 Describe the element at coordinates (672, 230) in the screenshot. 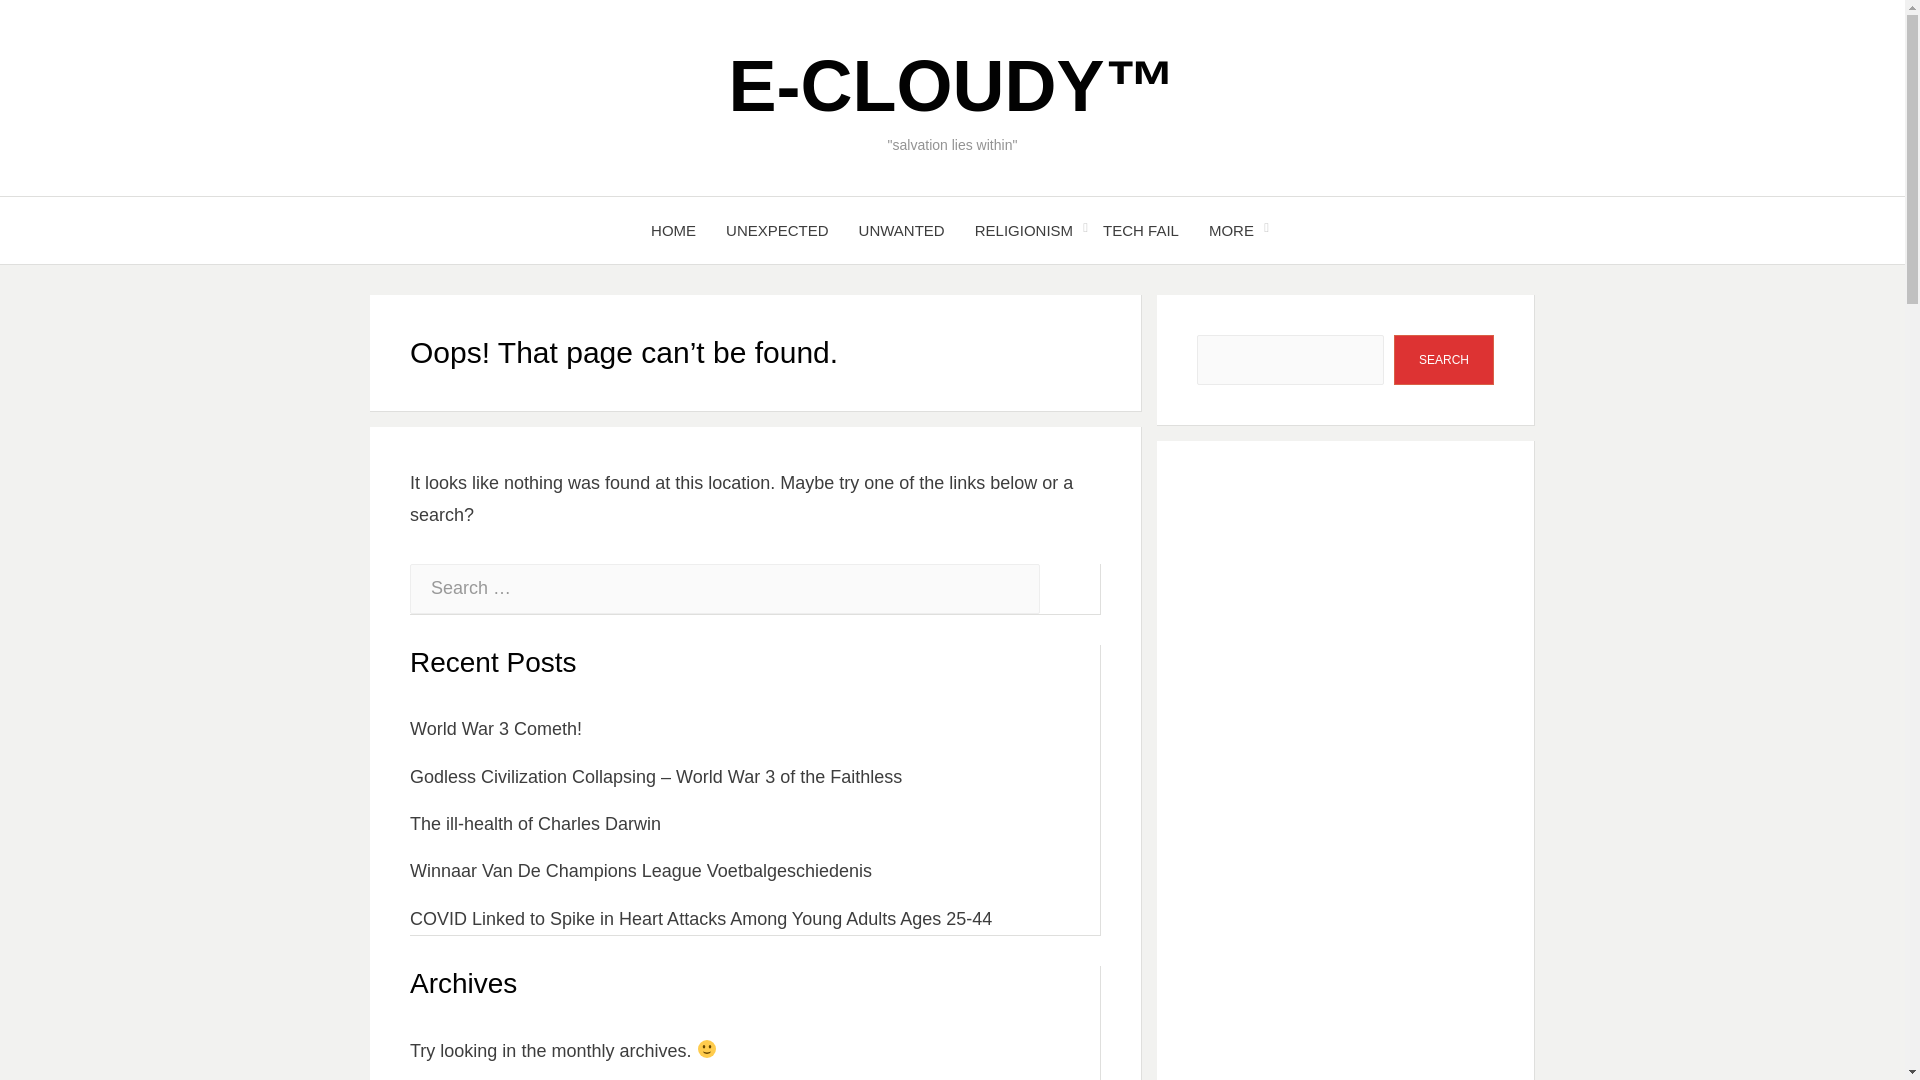

I see `HOME` at that location.